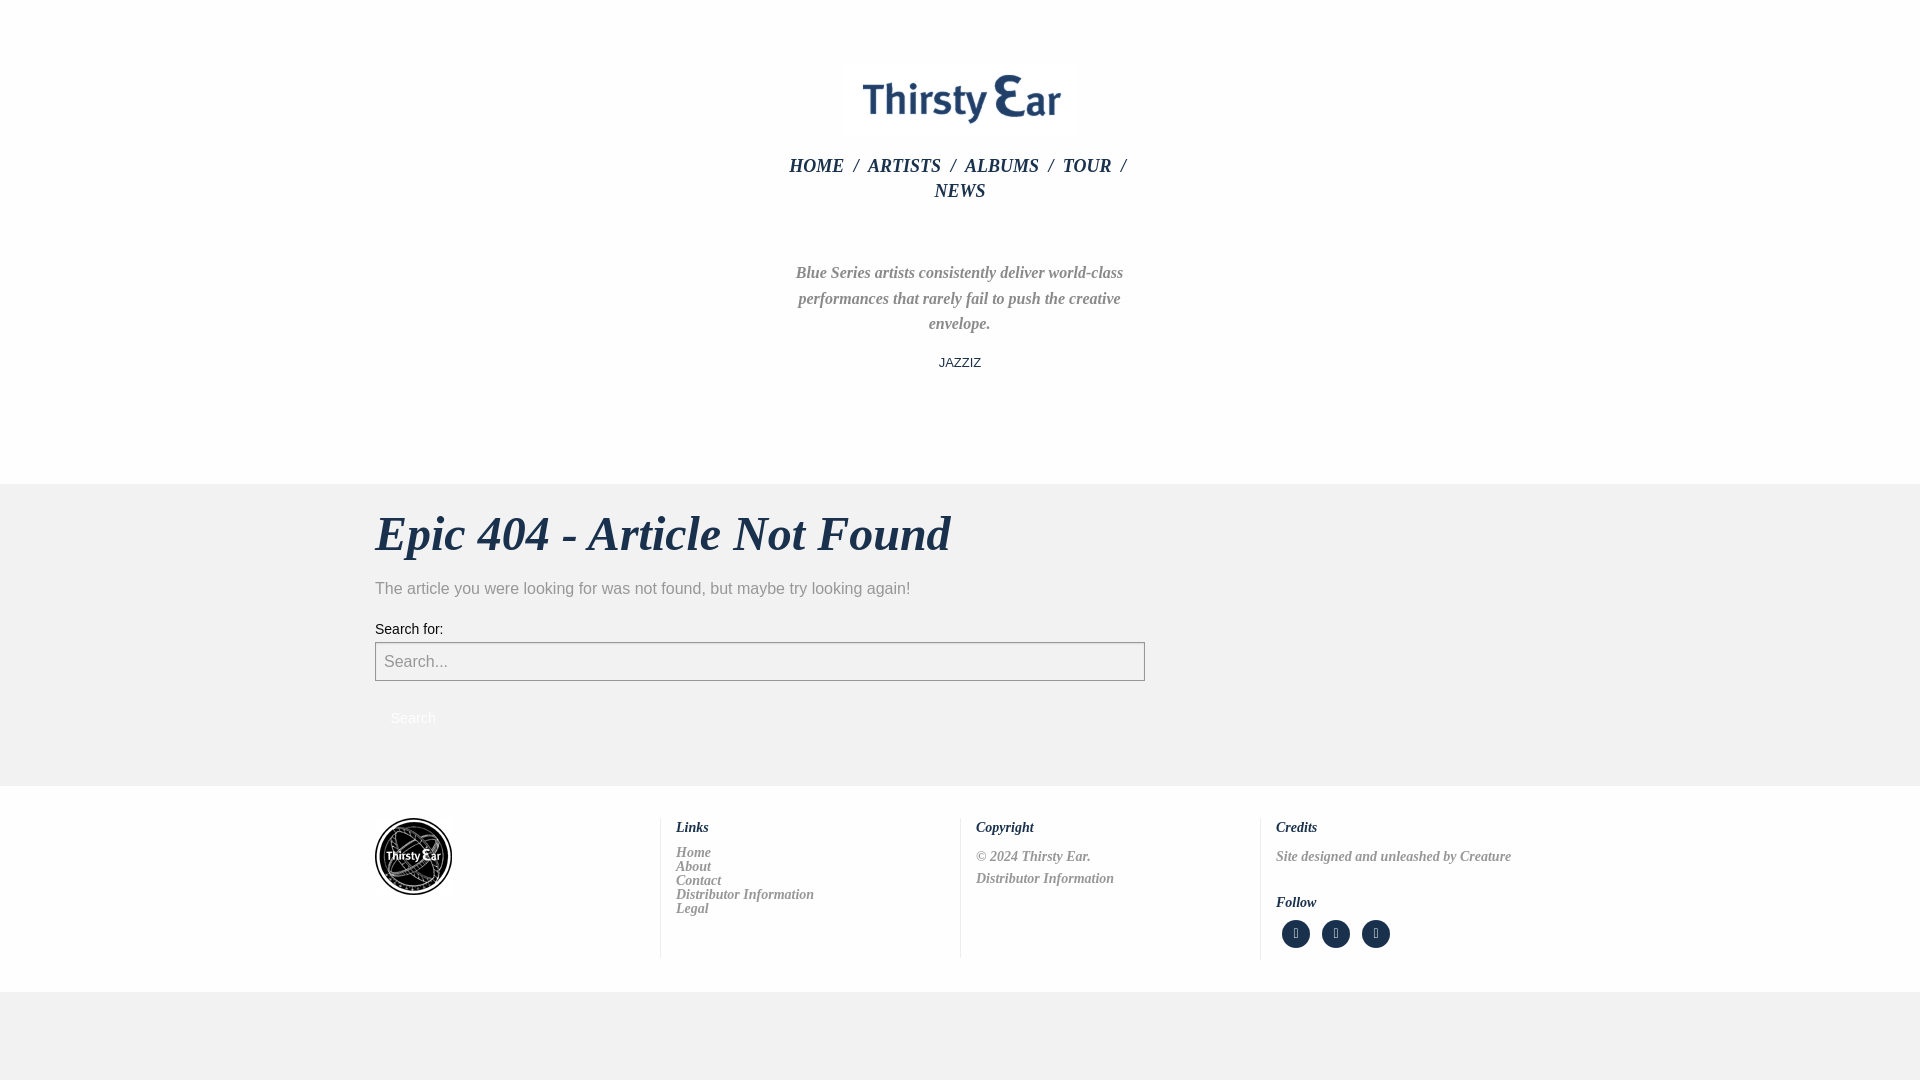 The height and width of the screenshot is (1080, 1920). Describe the element at coordinates (810, 894) in the screenshot. I see `Distributor Information` at that location.